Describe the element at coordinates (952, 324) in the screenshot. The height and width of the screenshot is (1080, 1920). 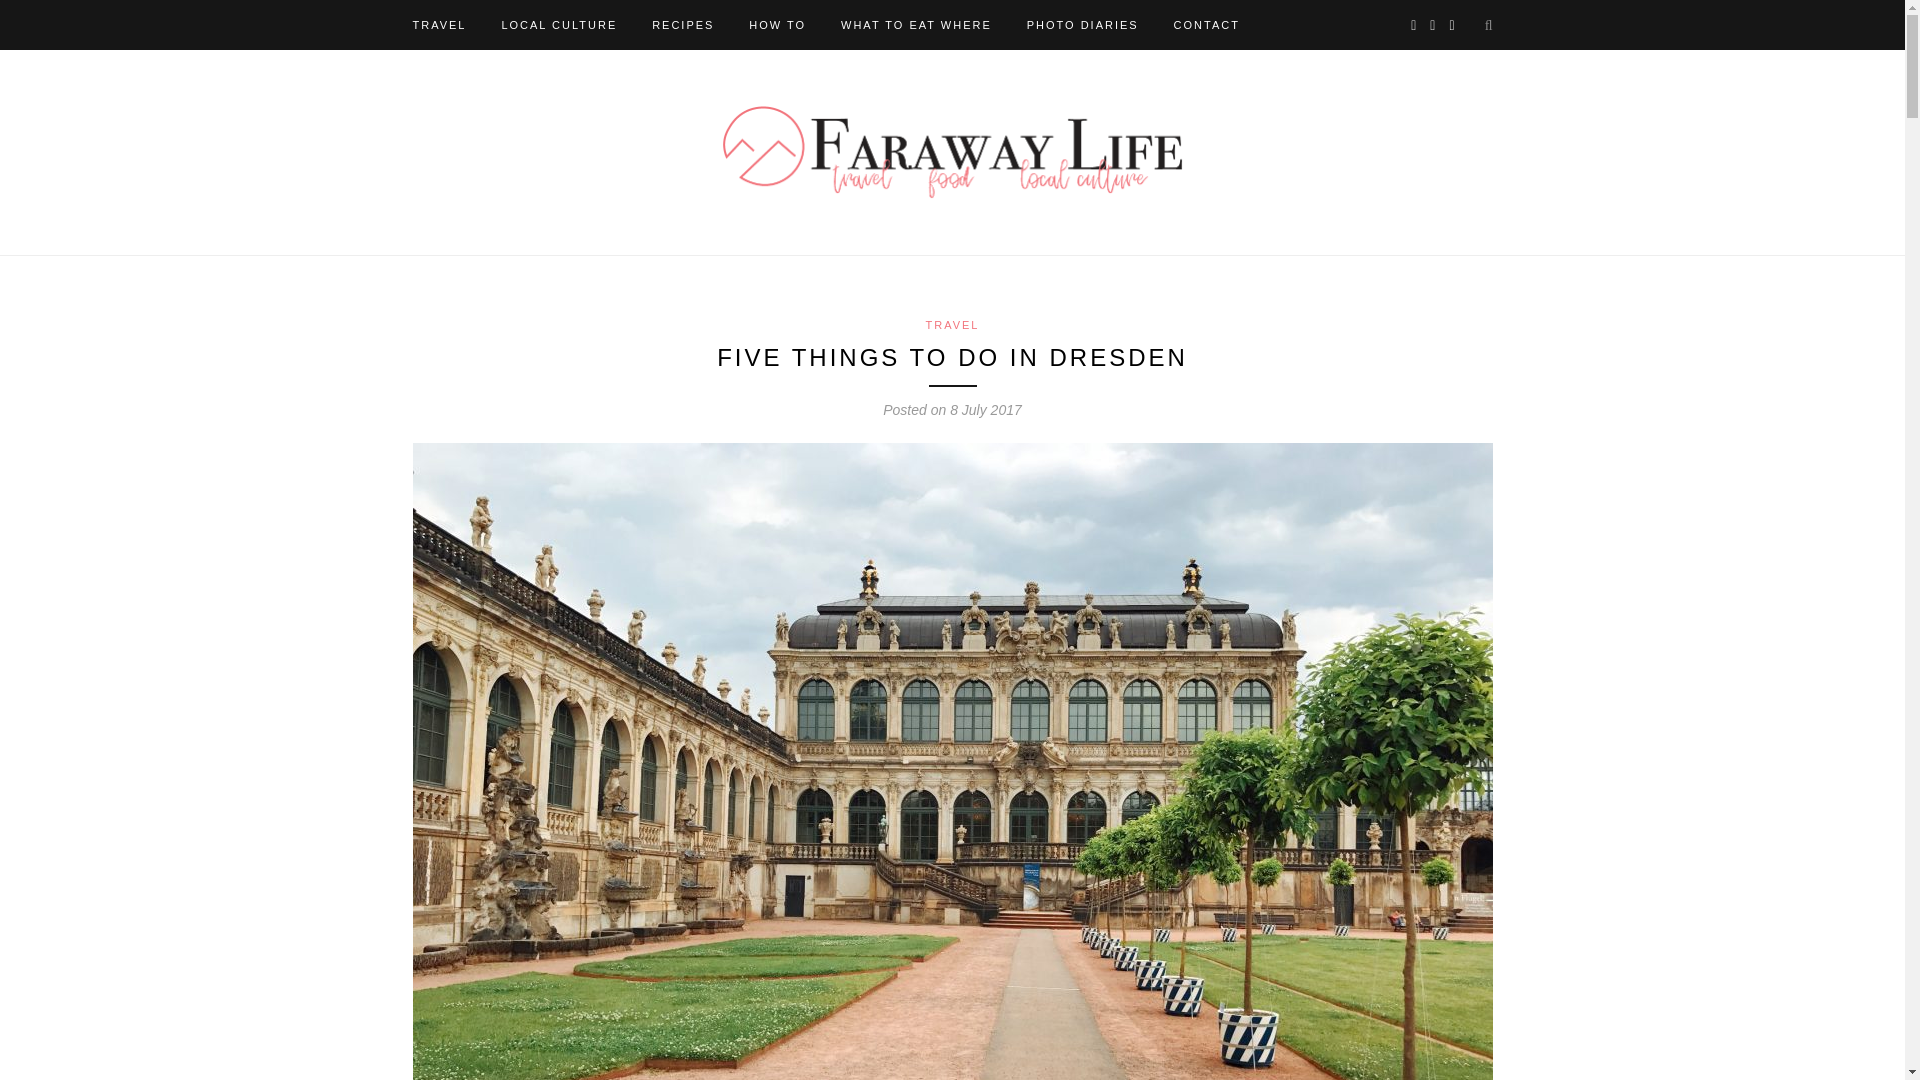
I see `TRAVEL` at that location.